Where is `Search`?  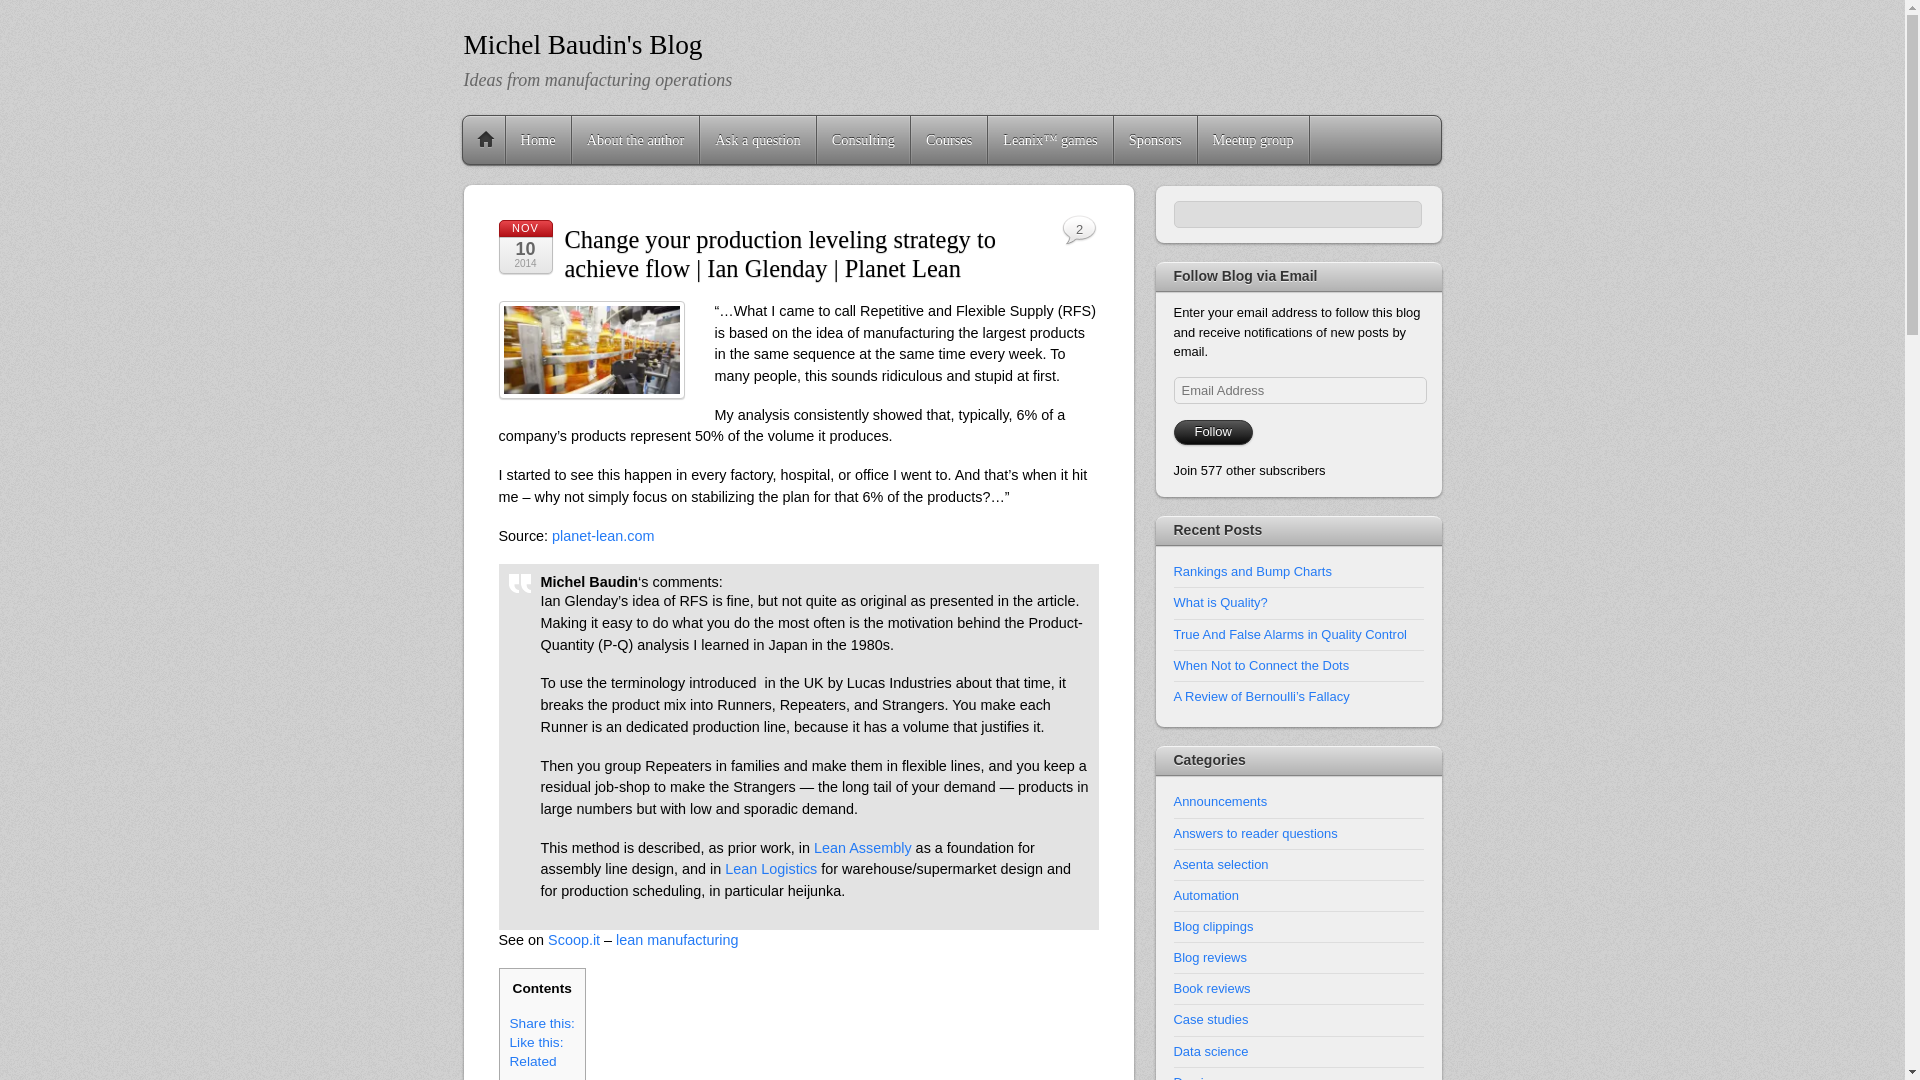
Search is located at coordinates (1298, 214).